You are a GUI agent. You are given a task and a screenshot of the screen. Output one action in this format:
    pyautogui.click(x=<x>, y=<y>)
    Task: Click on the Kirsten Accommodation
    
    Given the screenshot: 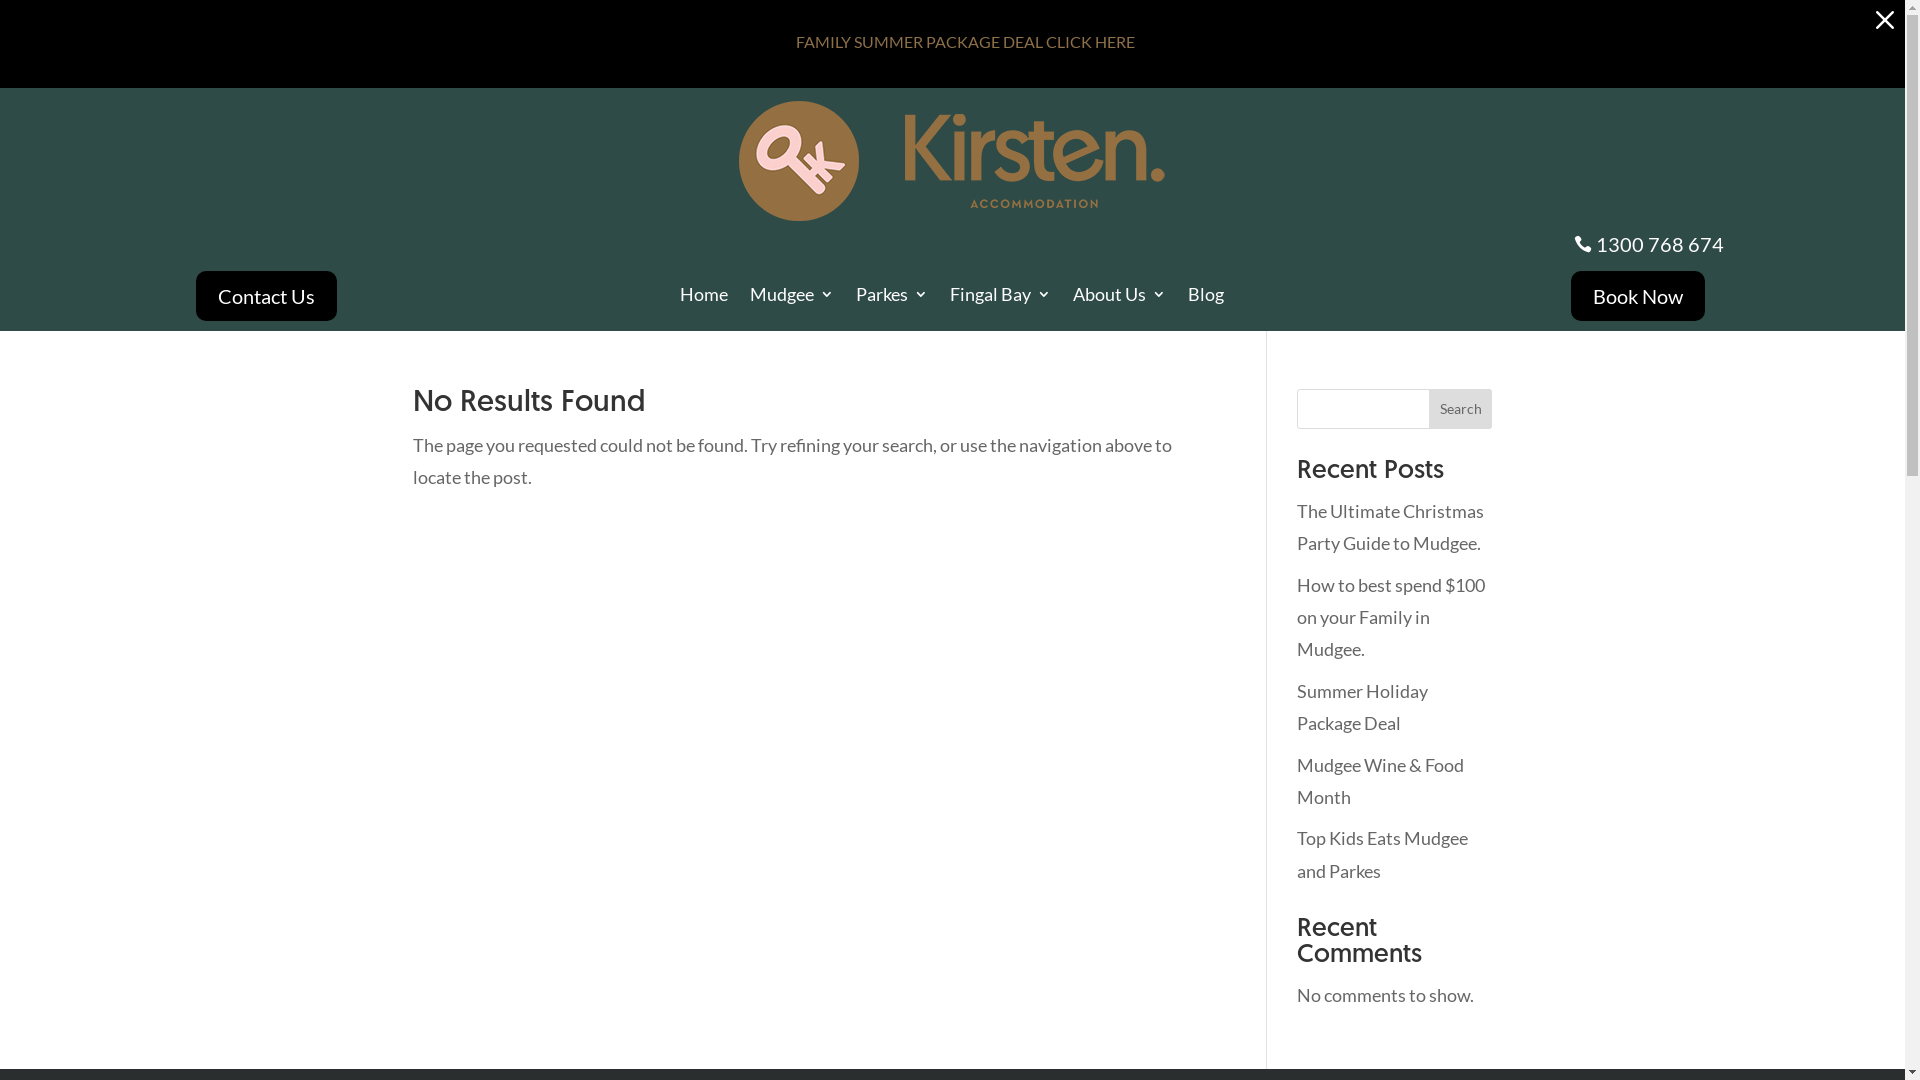 What is the action you would take?
    pyautogui.click(x=952, y=160)
    